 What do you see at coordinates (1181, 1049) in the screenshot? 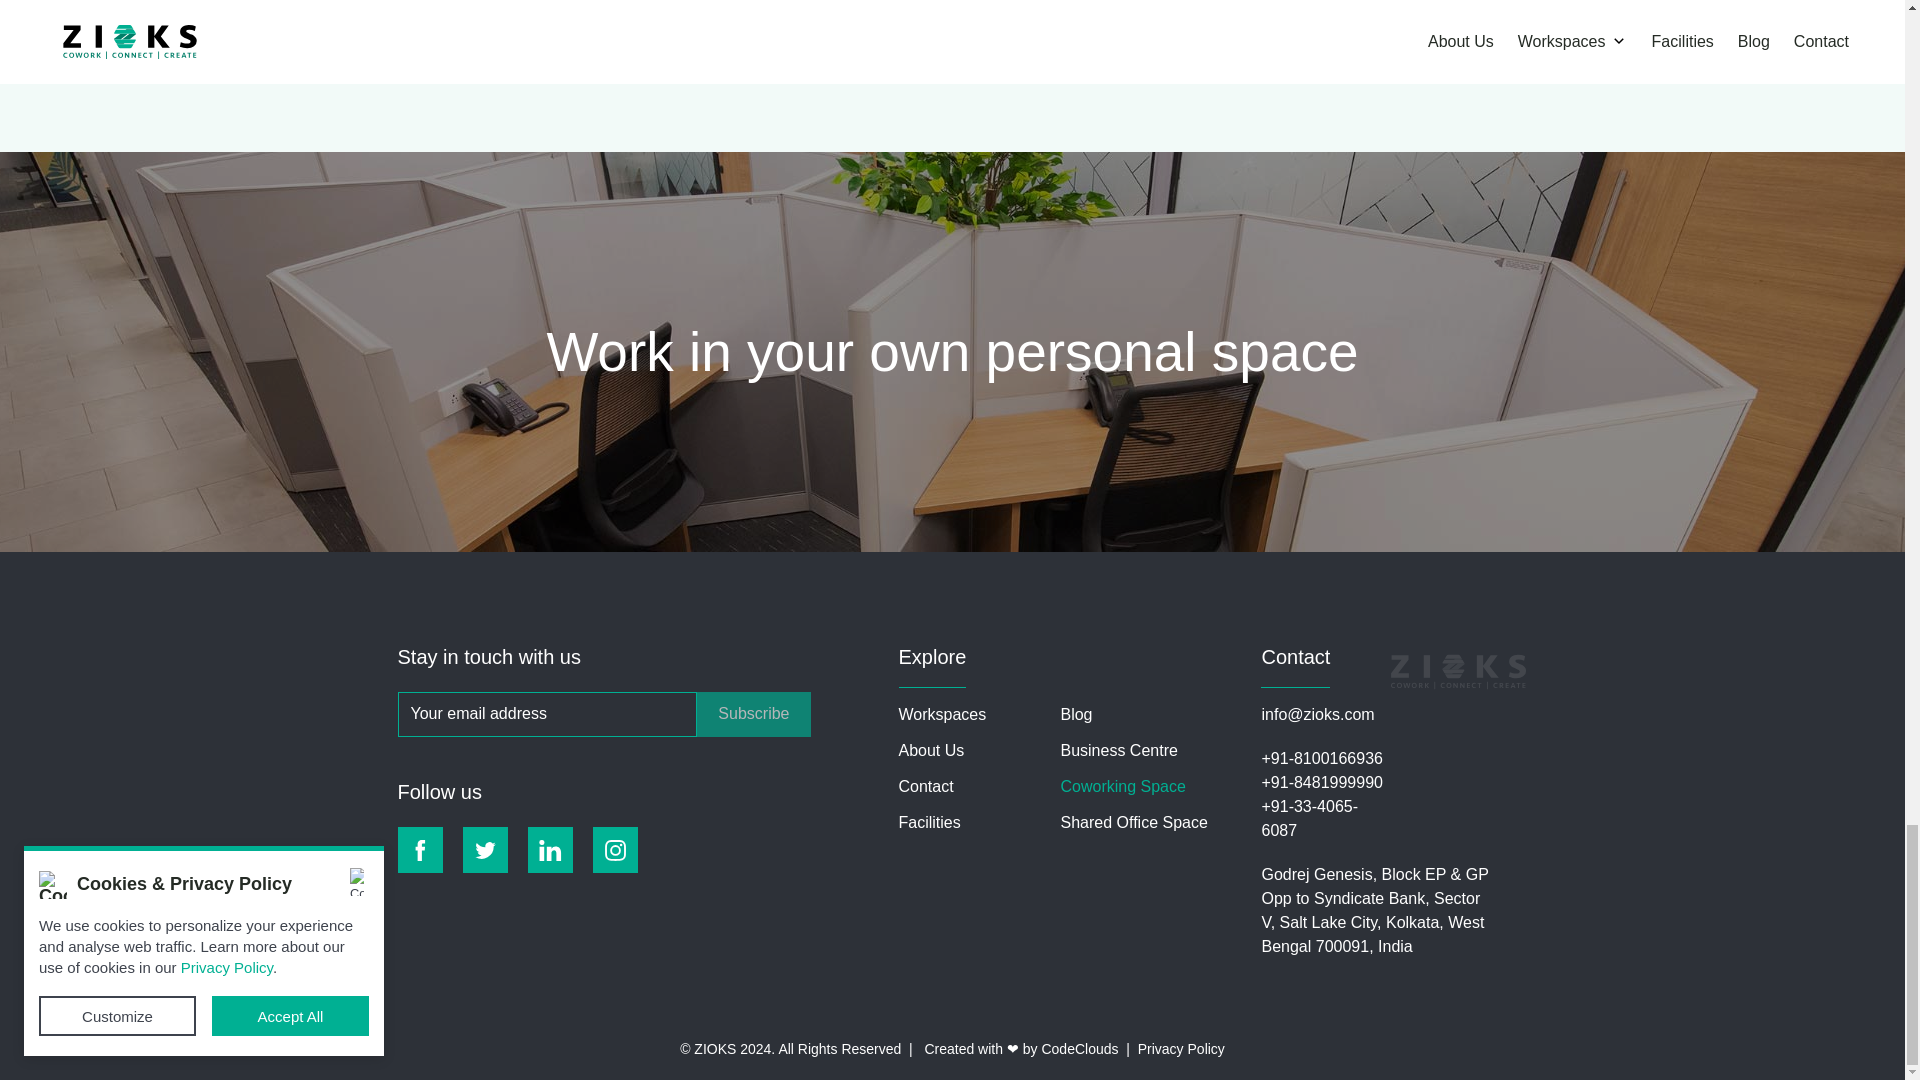
I see `Privacy Policy` at bounding box center [1181, 1049].